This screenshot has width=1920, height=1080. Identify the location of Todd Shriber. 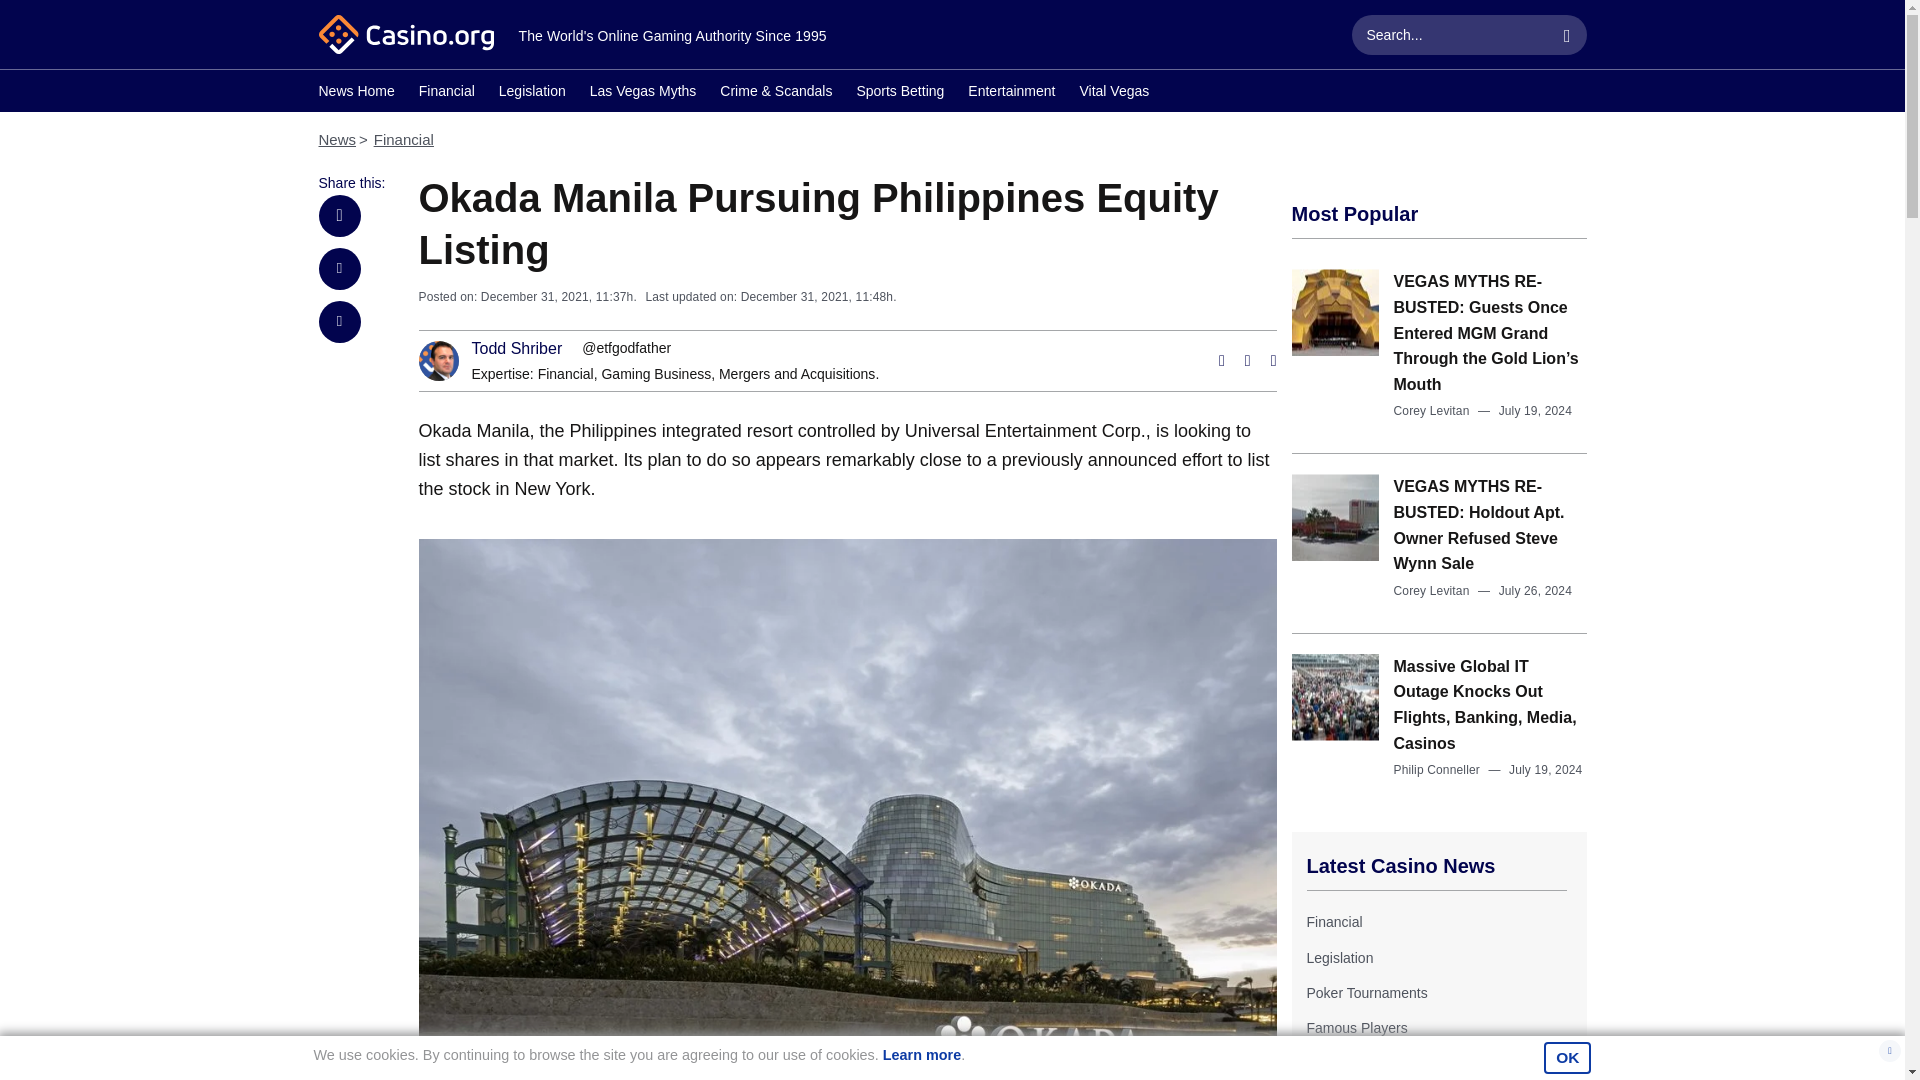
(517, 349).